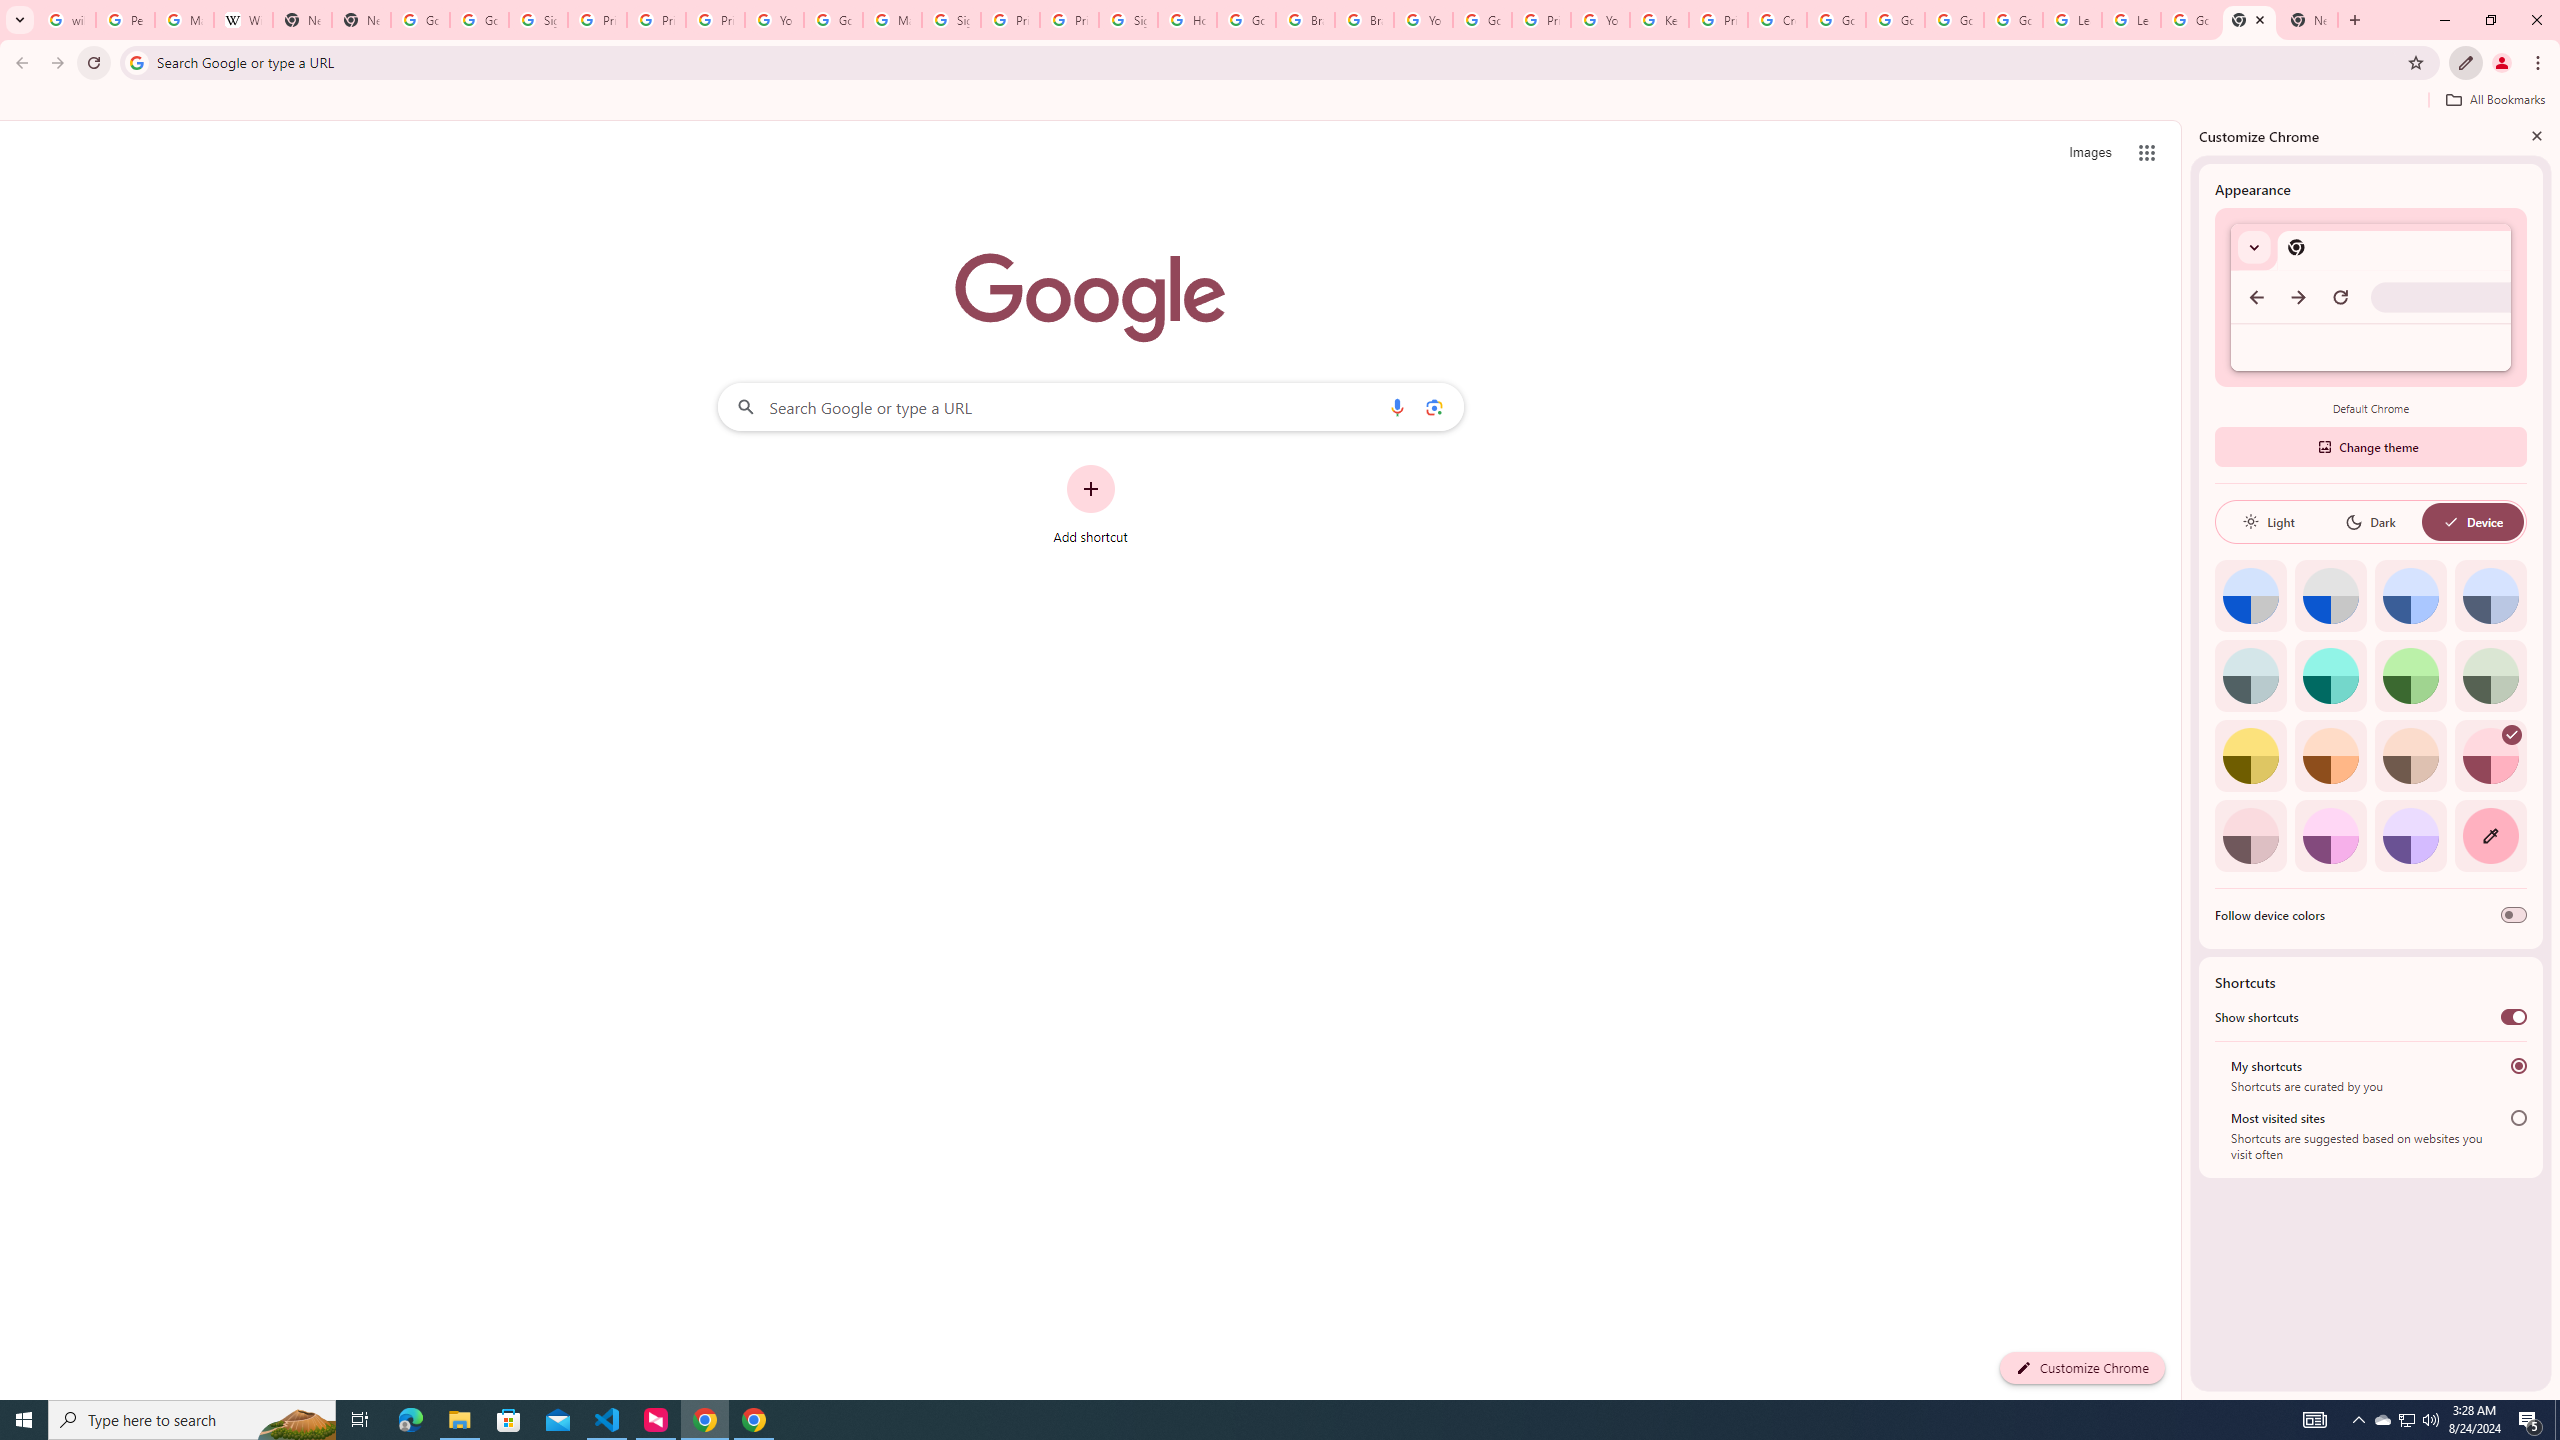 This screenshot has width=2560, height=1440. What do you see at coordinates (242, 20) in the screenshot?
I see `Wikipedia:Edit requests - Wikipedia` at bounding box center [242, 20].